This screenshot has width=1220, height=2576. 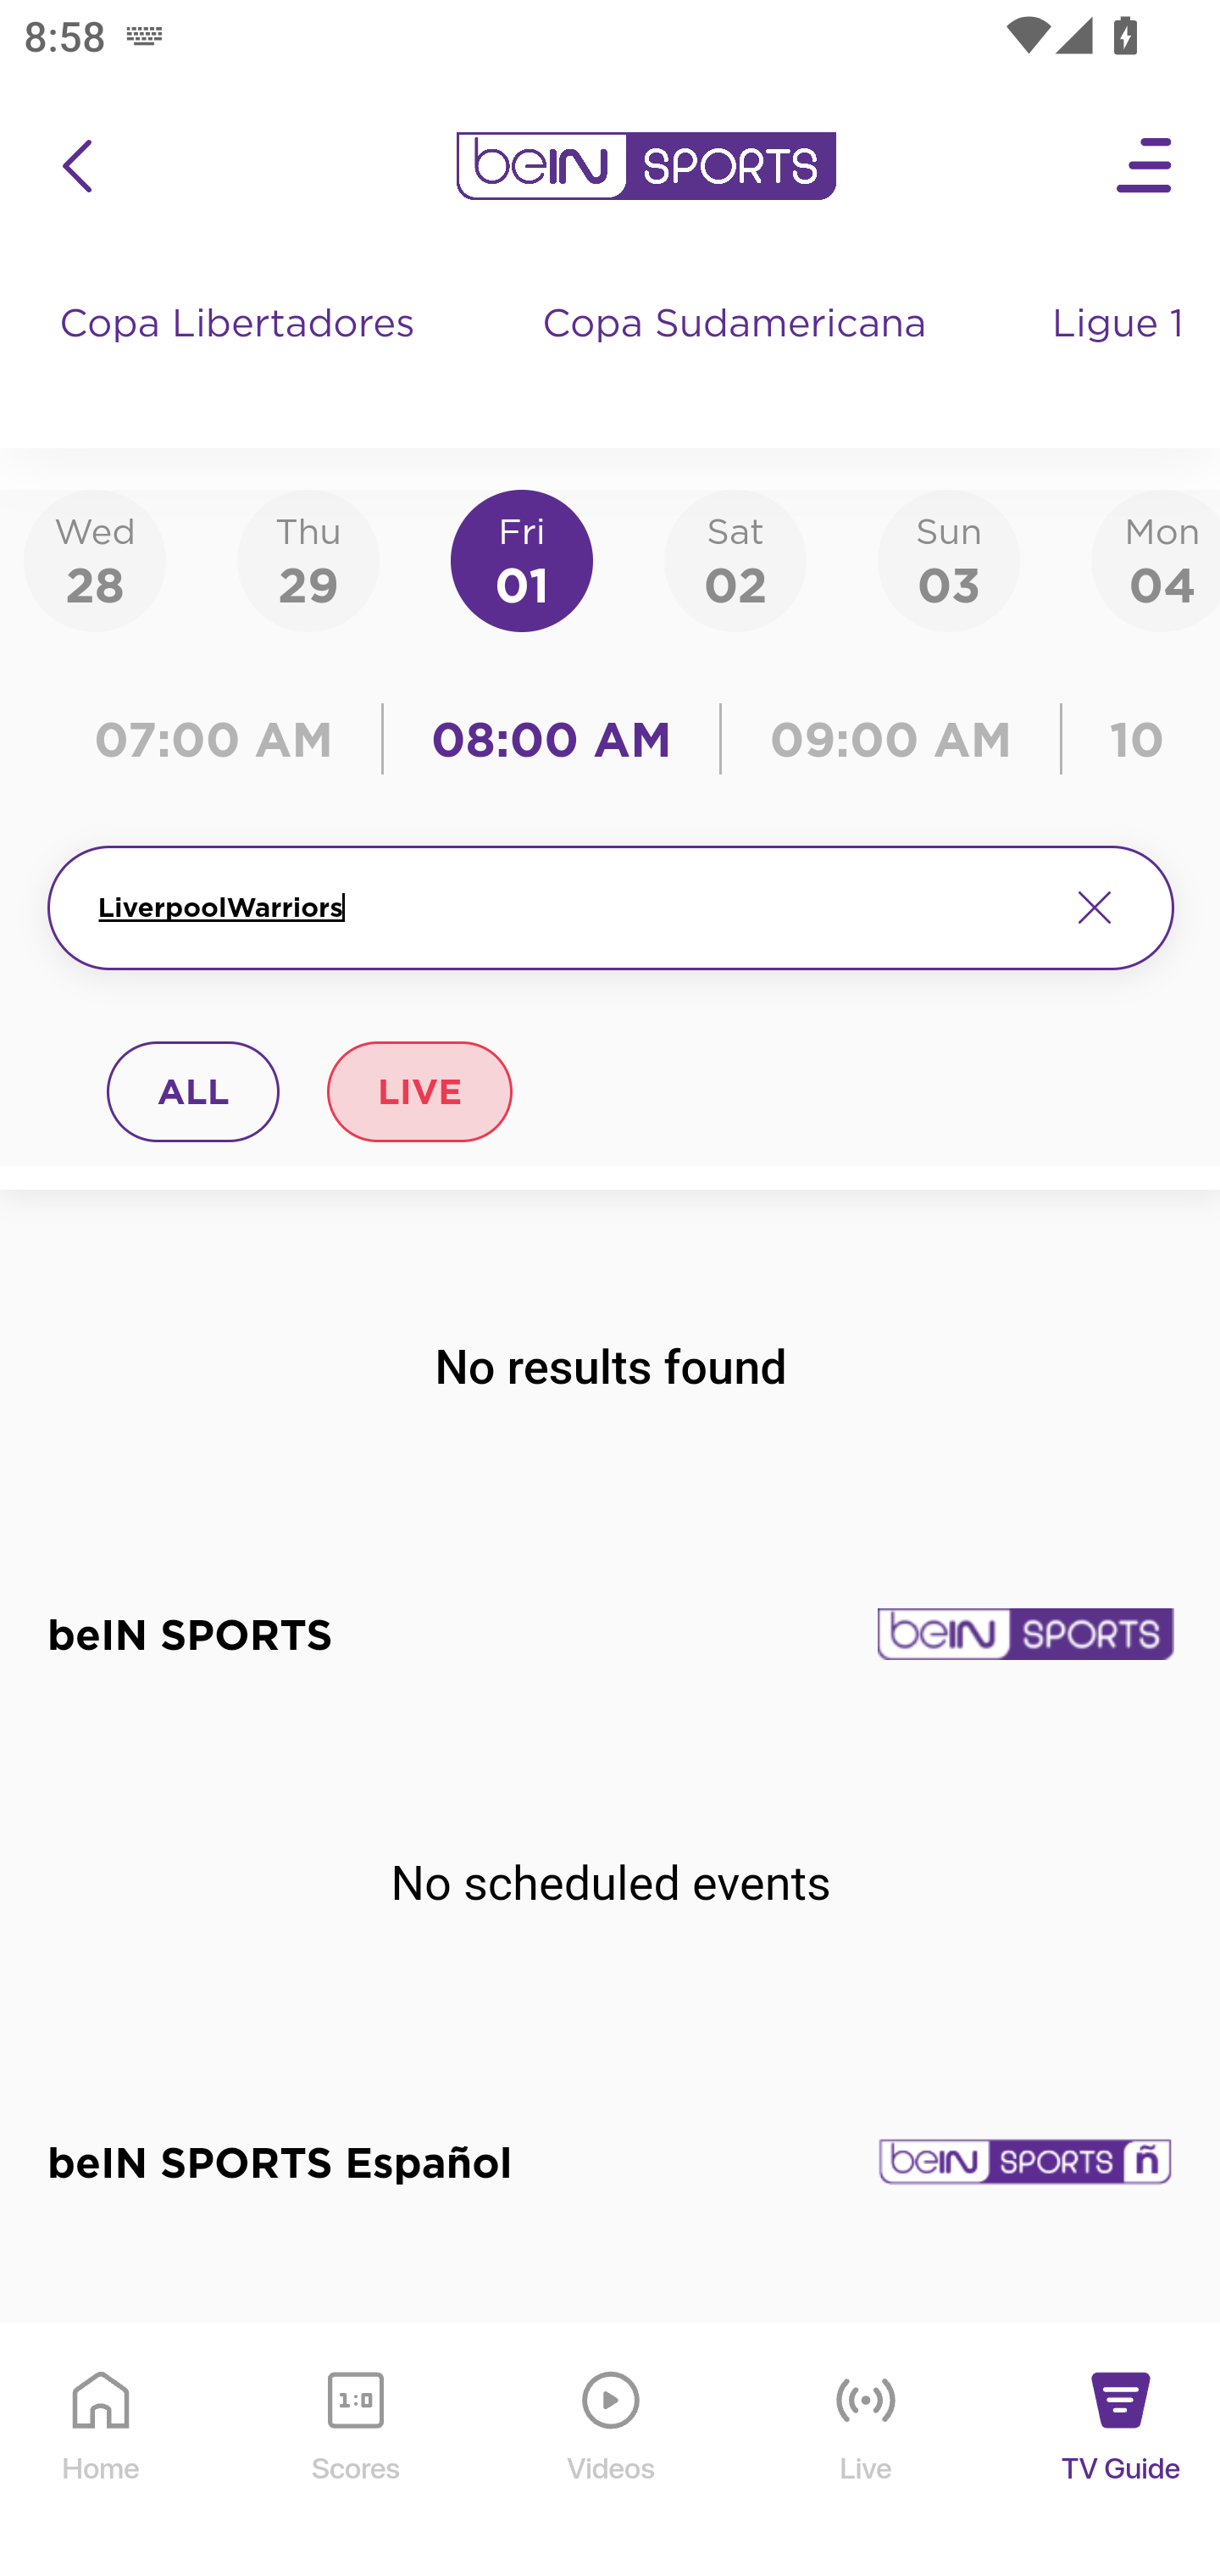 What do you see at coordinates (222, 739) in the screenshot?
I see `07:00 AM` at bounding box center [222, 739].